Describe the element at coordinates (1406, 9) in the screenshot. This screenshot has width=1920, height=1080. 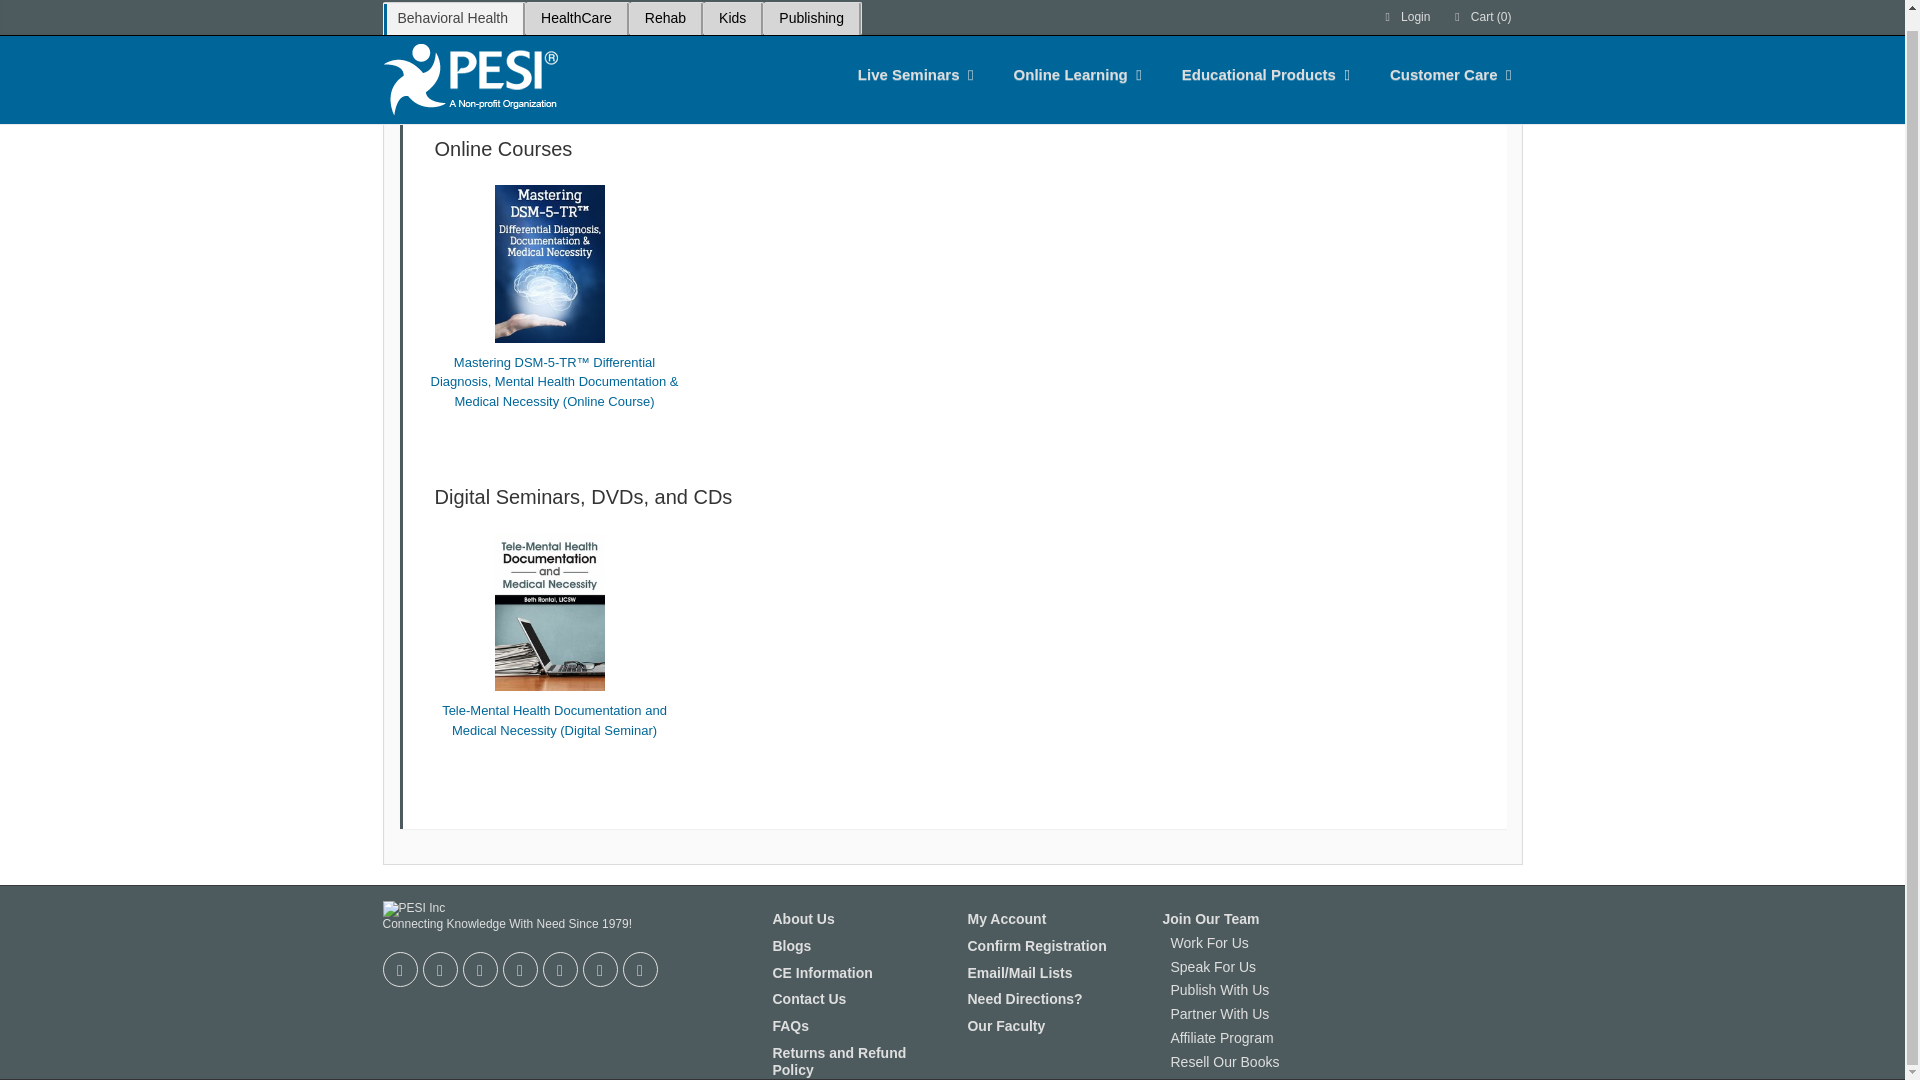
I see `Login` at that location.